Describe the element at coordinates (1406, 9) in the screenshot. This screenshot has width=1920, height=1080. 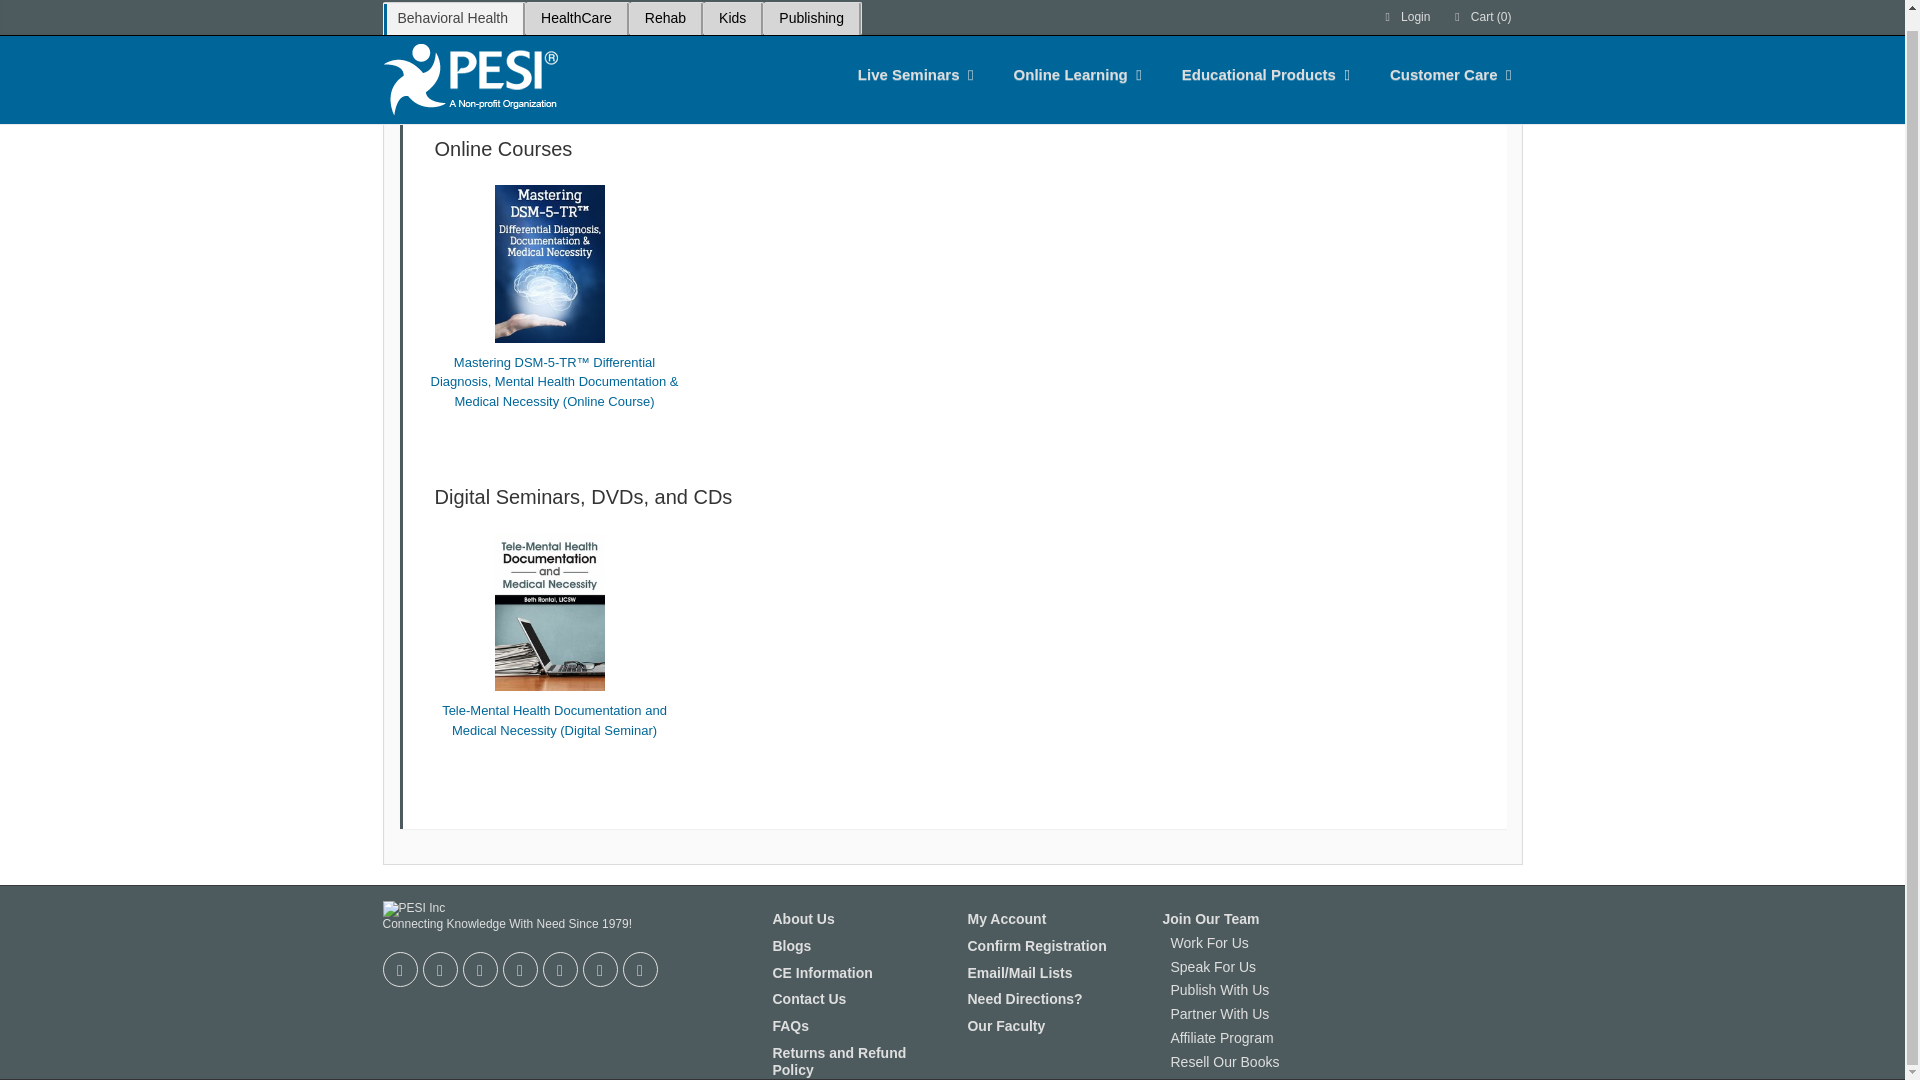
I see `Login` at that location.